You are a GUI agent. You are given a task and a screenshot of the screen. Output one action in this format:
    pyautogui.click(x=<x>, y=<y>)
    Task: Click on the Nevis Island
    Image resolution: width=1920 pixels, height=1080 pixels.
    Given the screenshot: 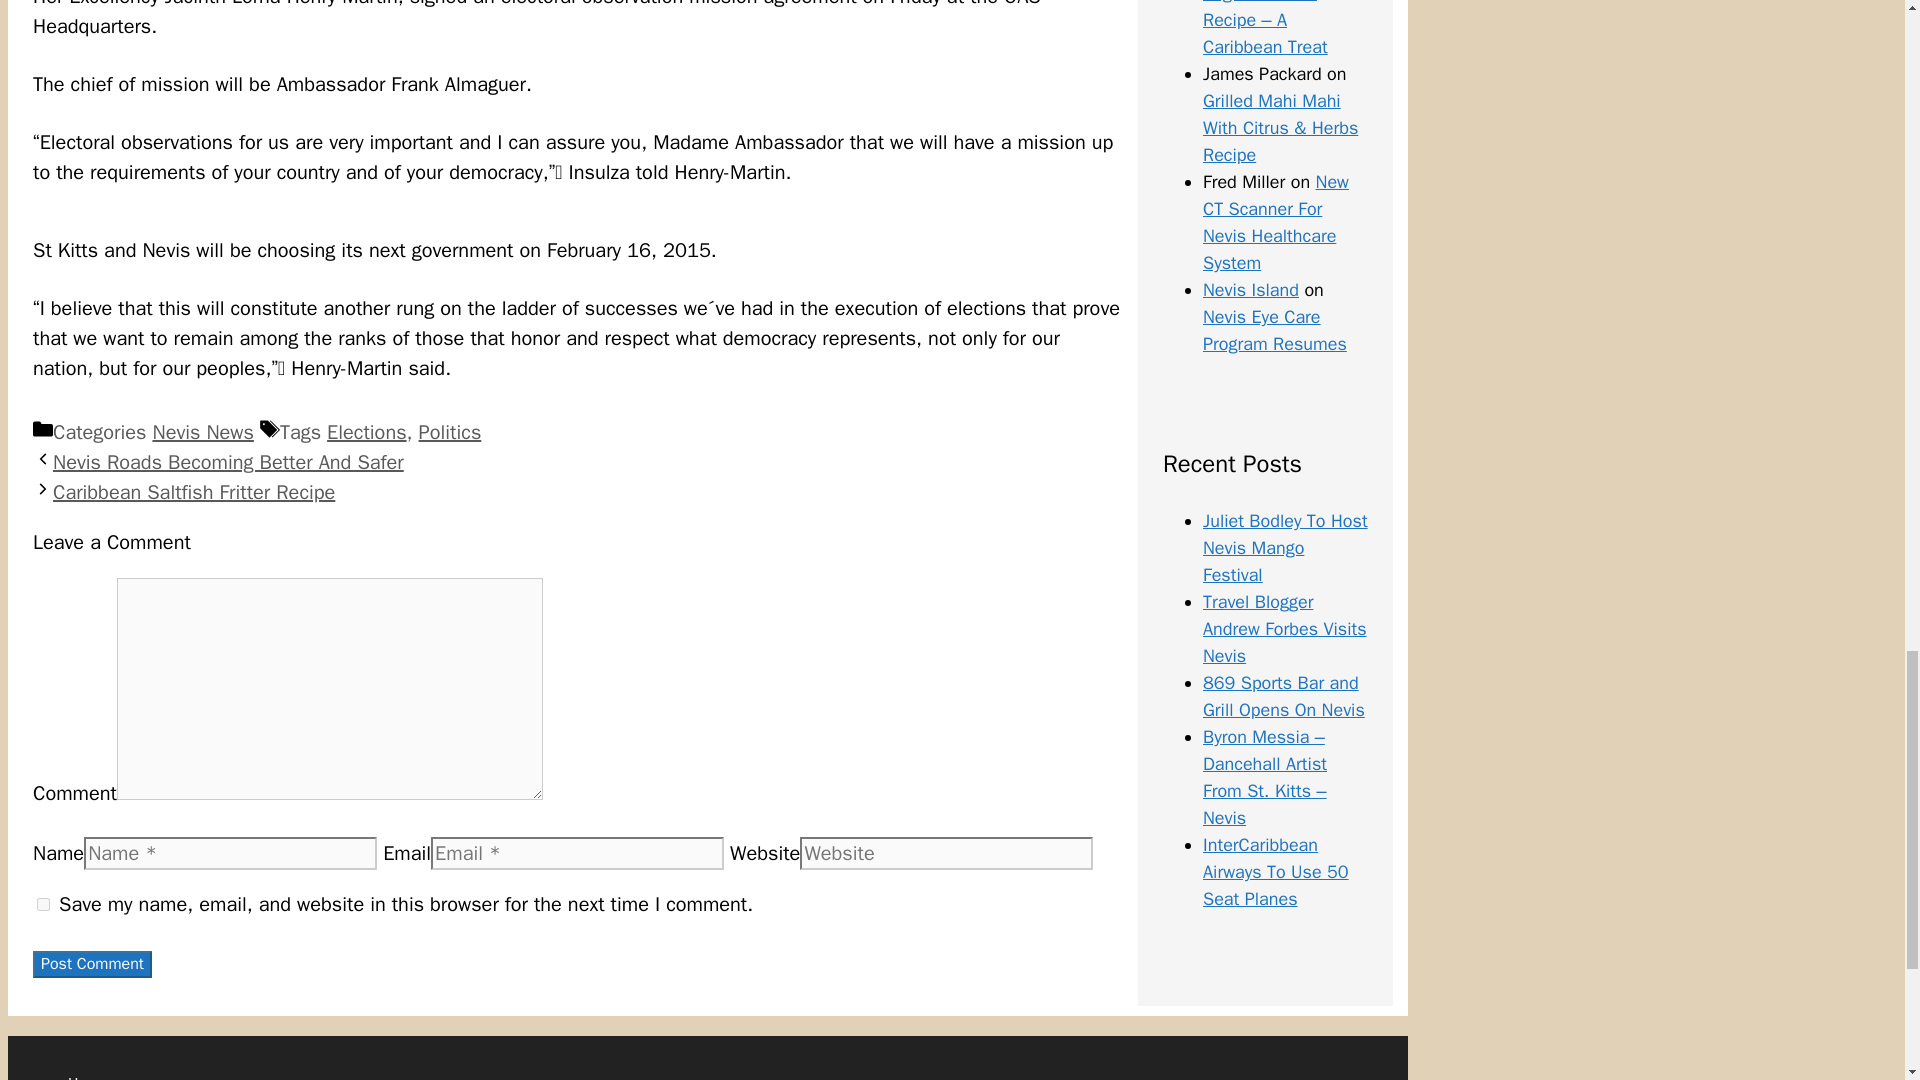 What is the action you would take?
    pyautogui.click(x=1251, y=290)
    